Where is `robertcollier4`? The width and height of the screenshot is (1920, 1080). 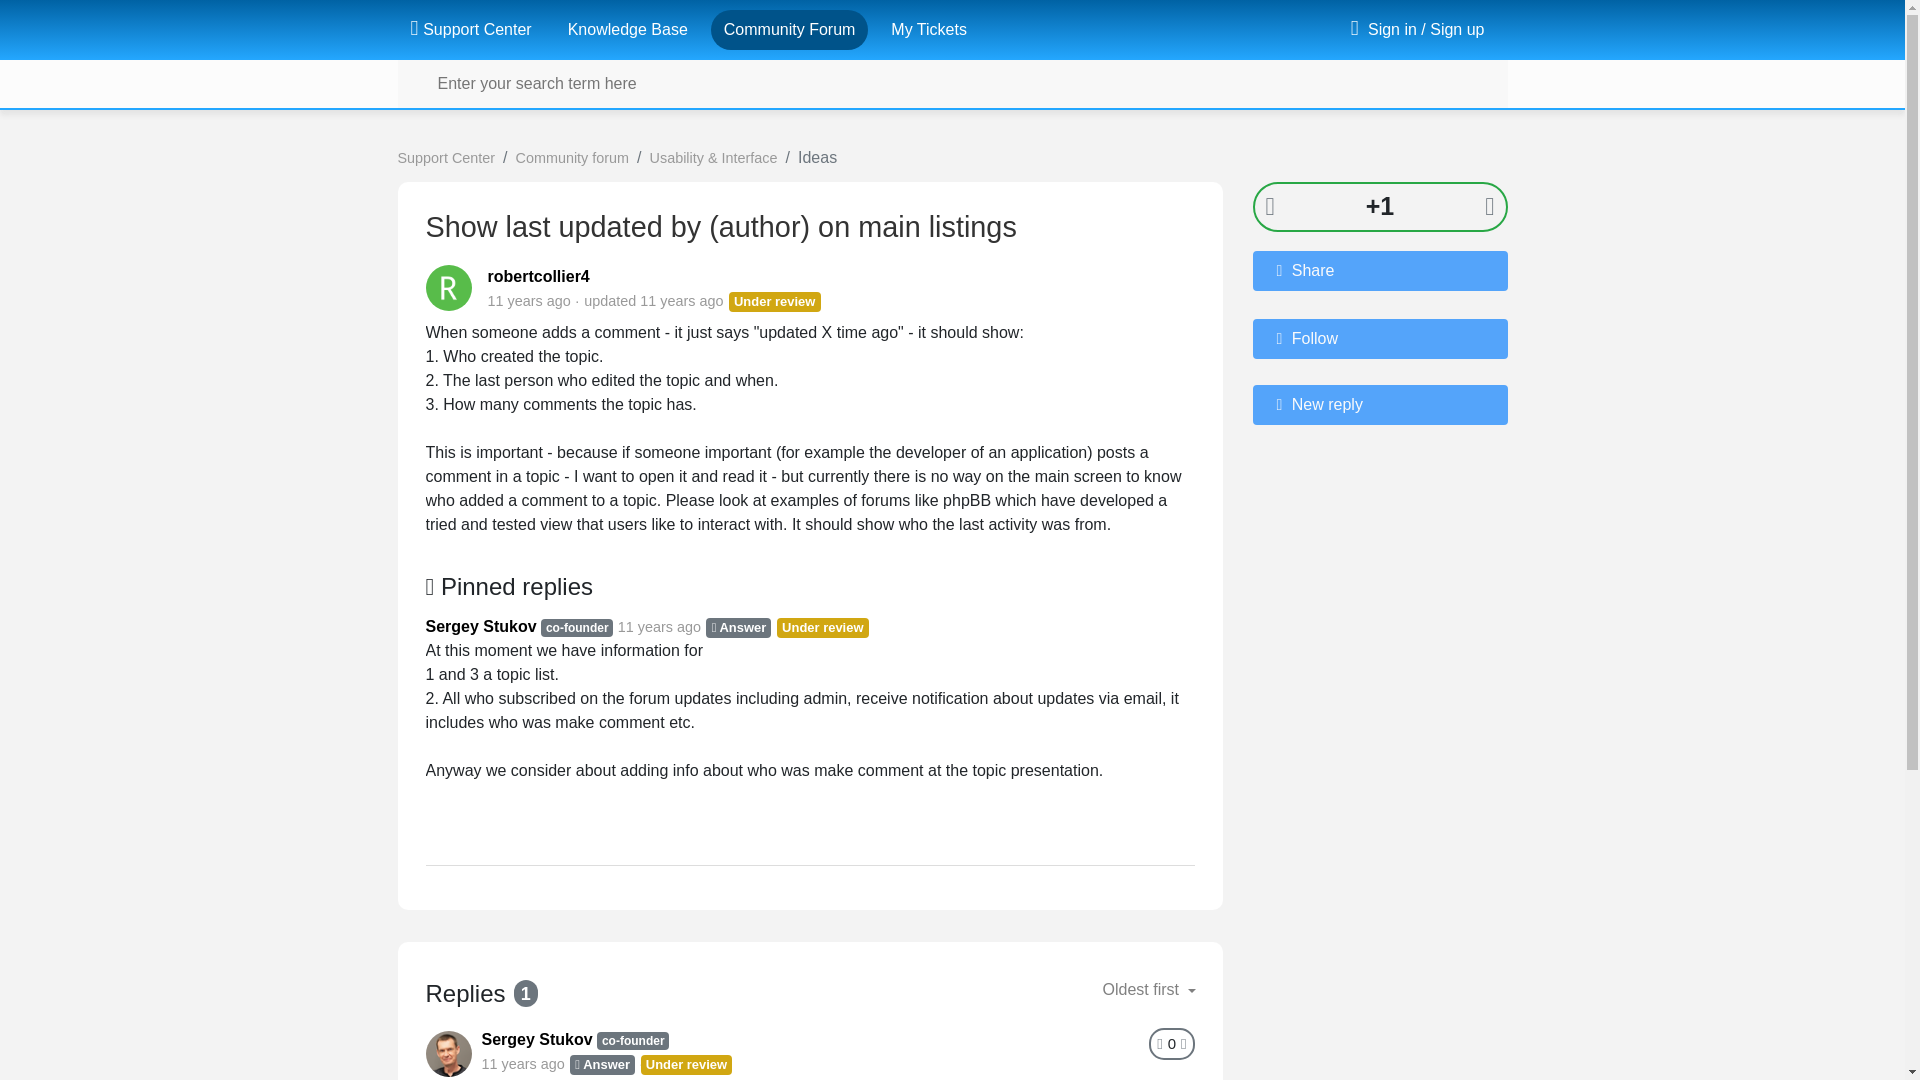 robertcollier4 is located at coordinates (538, 276).